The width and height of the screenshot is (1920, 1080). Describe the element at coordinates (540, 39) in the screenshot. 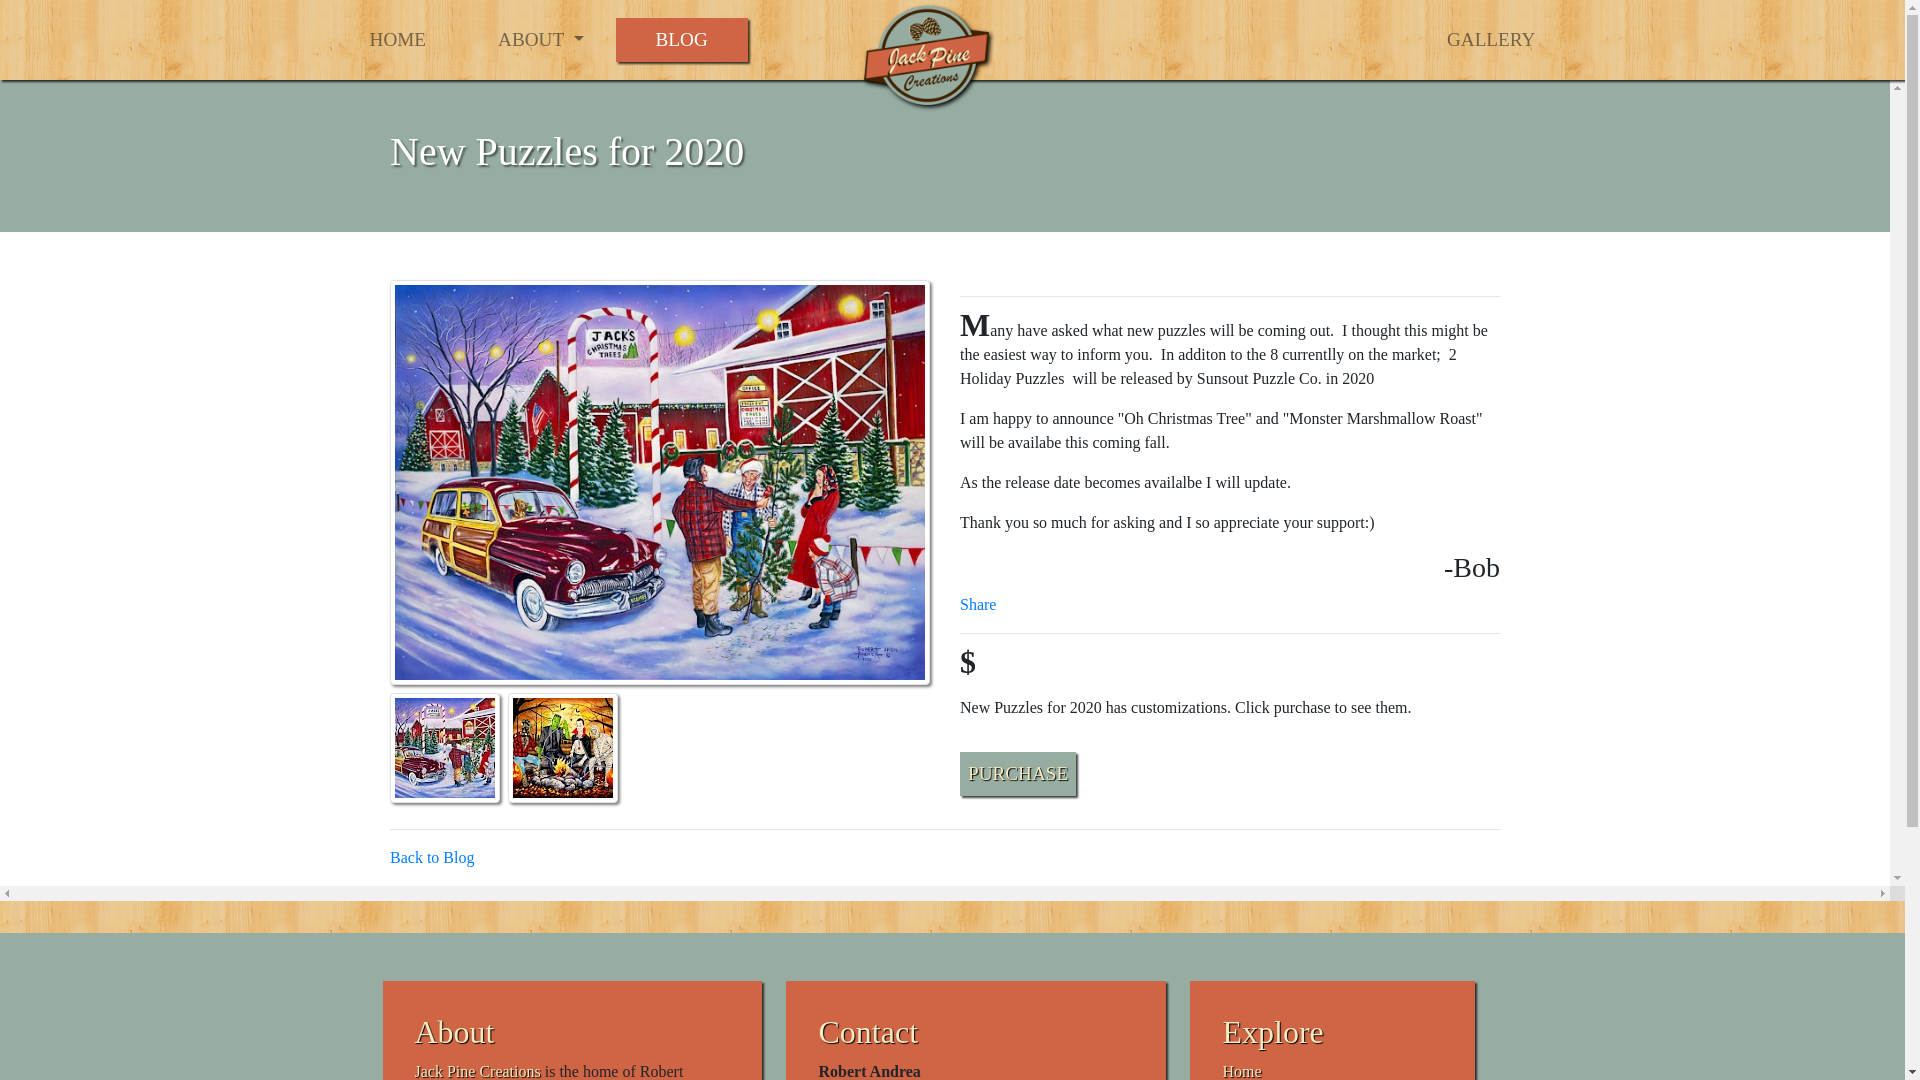

I see `ABOUT` at that location.